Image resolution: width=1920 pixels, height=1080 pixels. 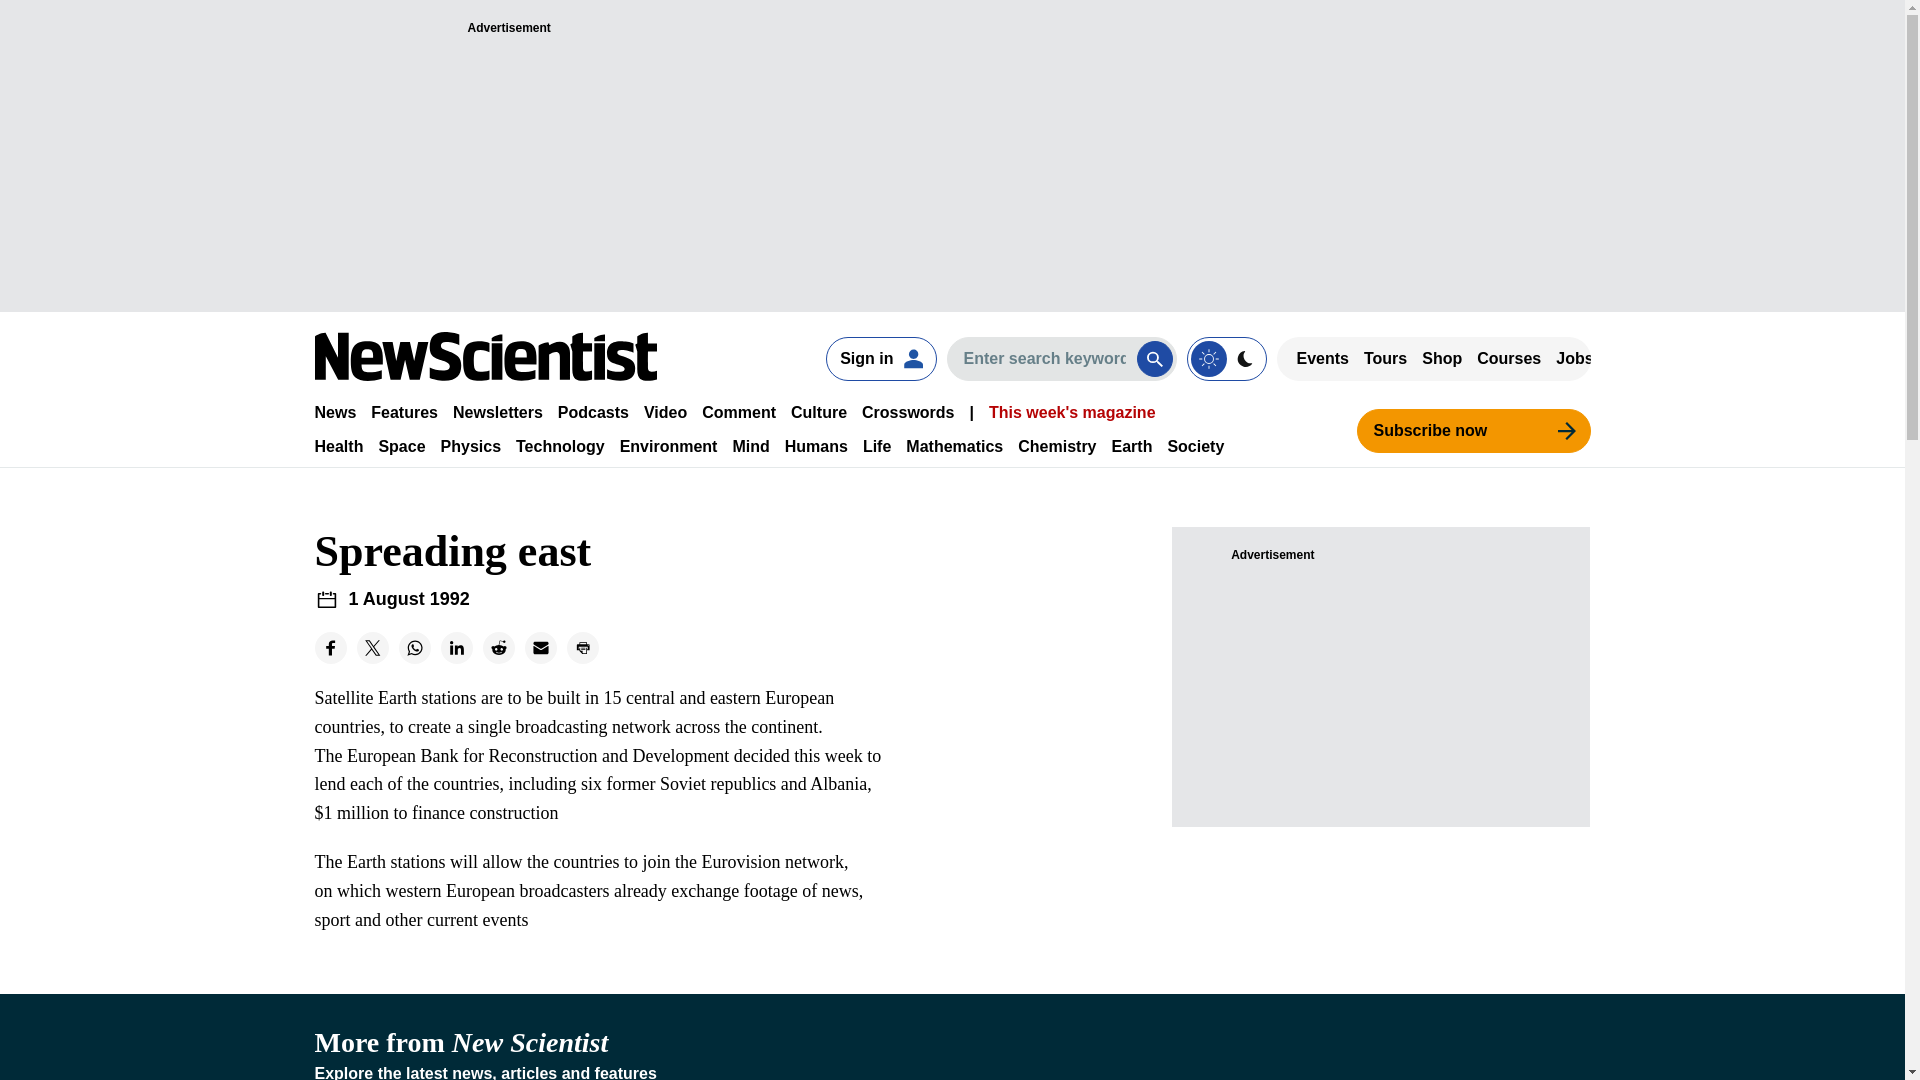 I want to click on Sign in, so click(x=880, y=358).